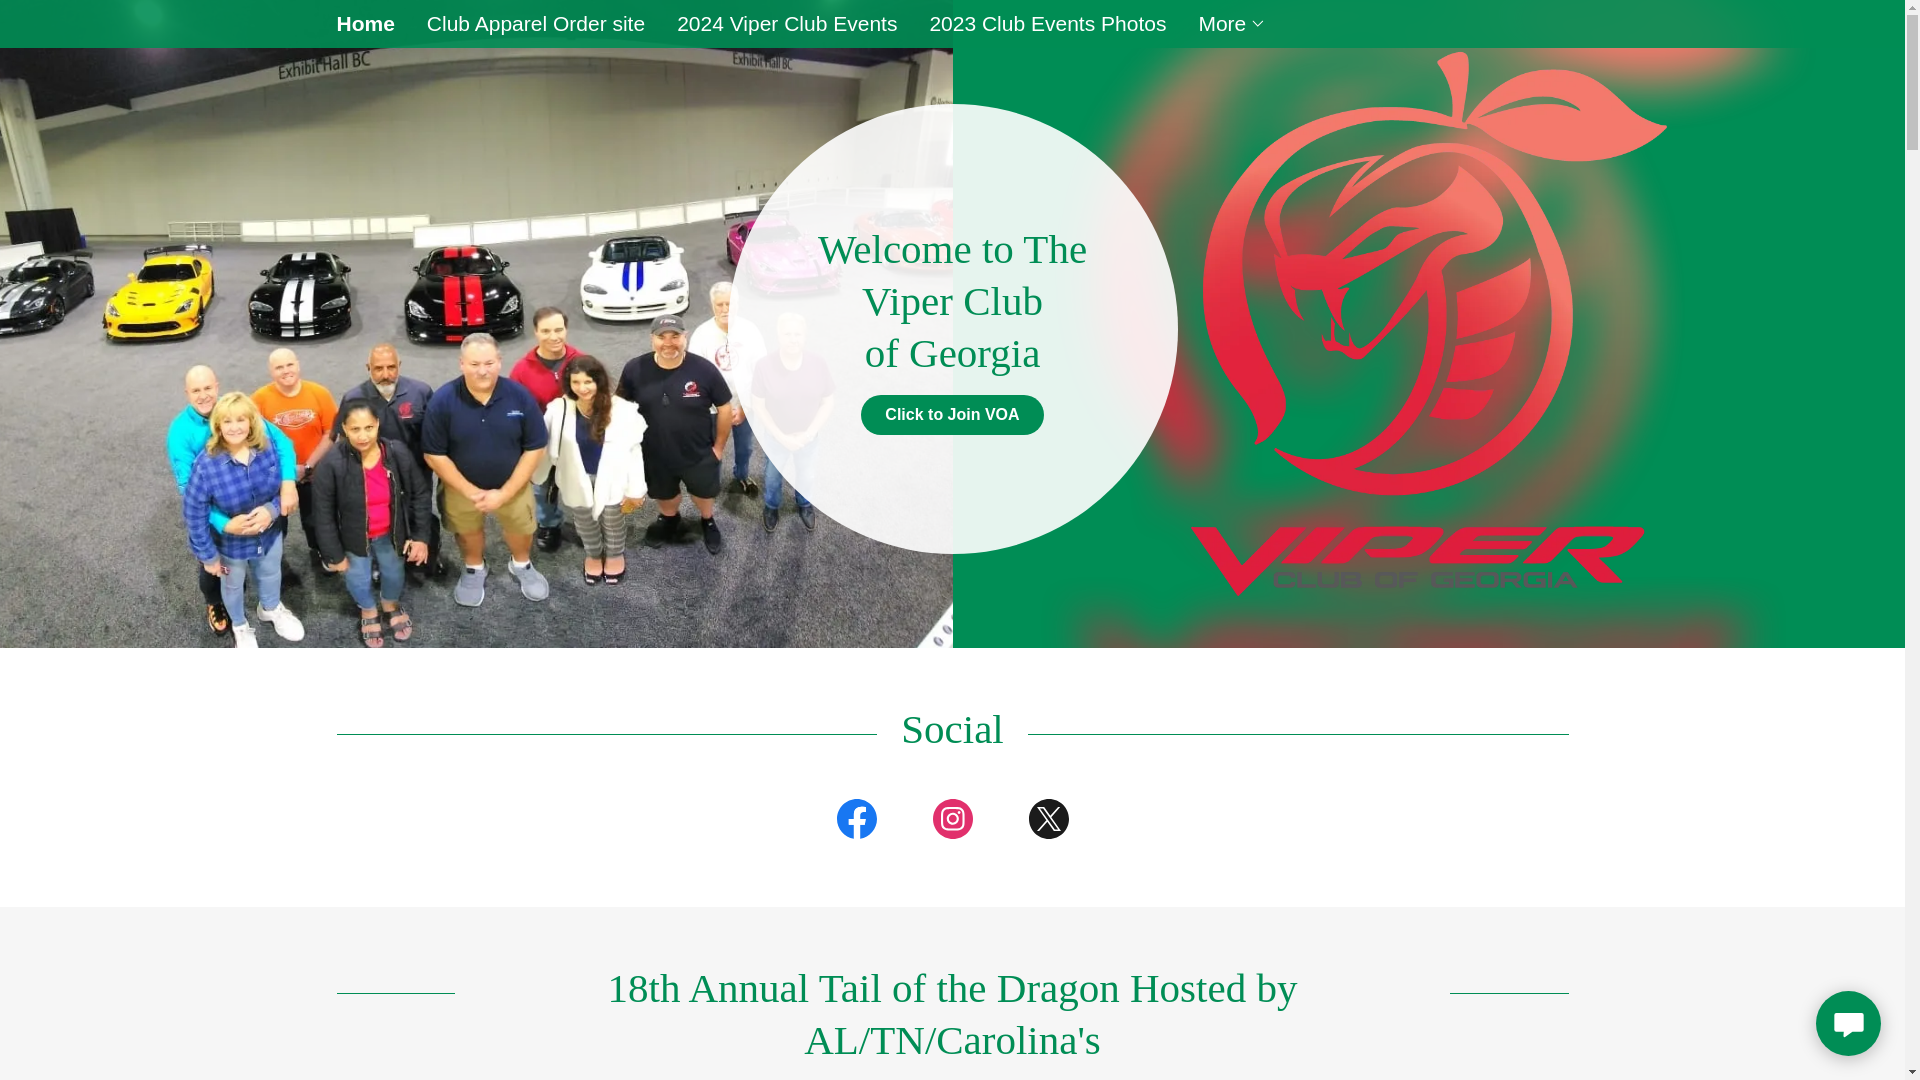 The width and height of the screenshot is (1920, 1080). I want to click on 2024 Viper Club Events, so click(786, 24).